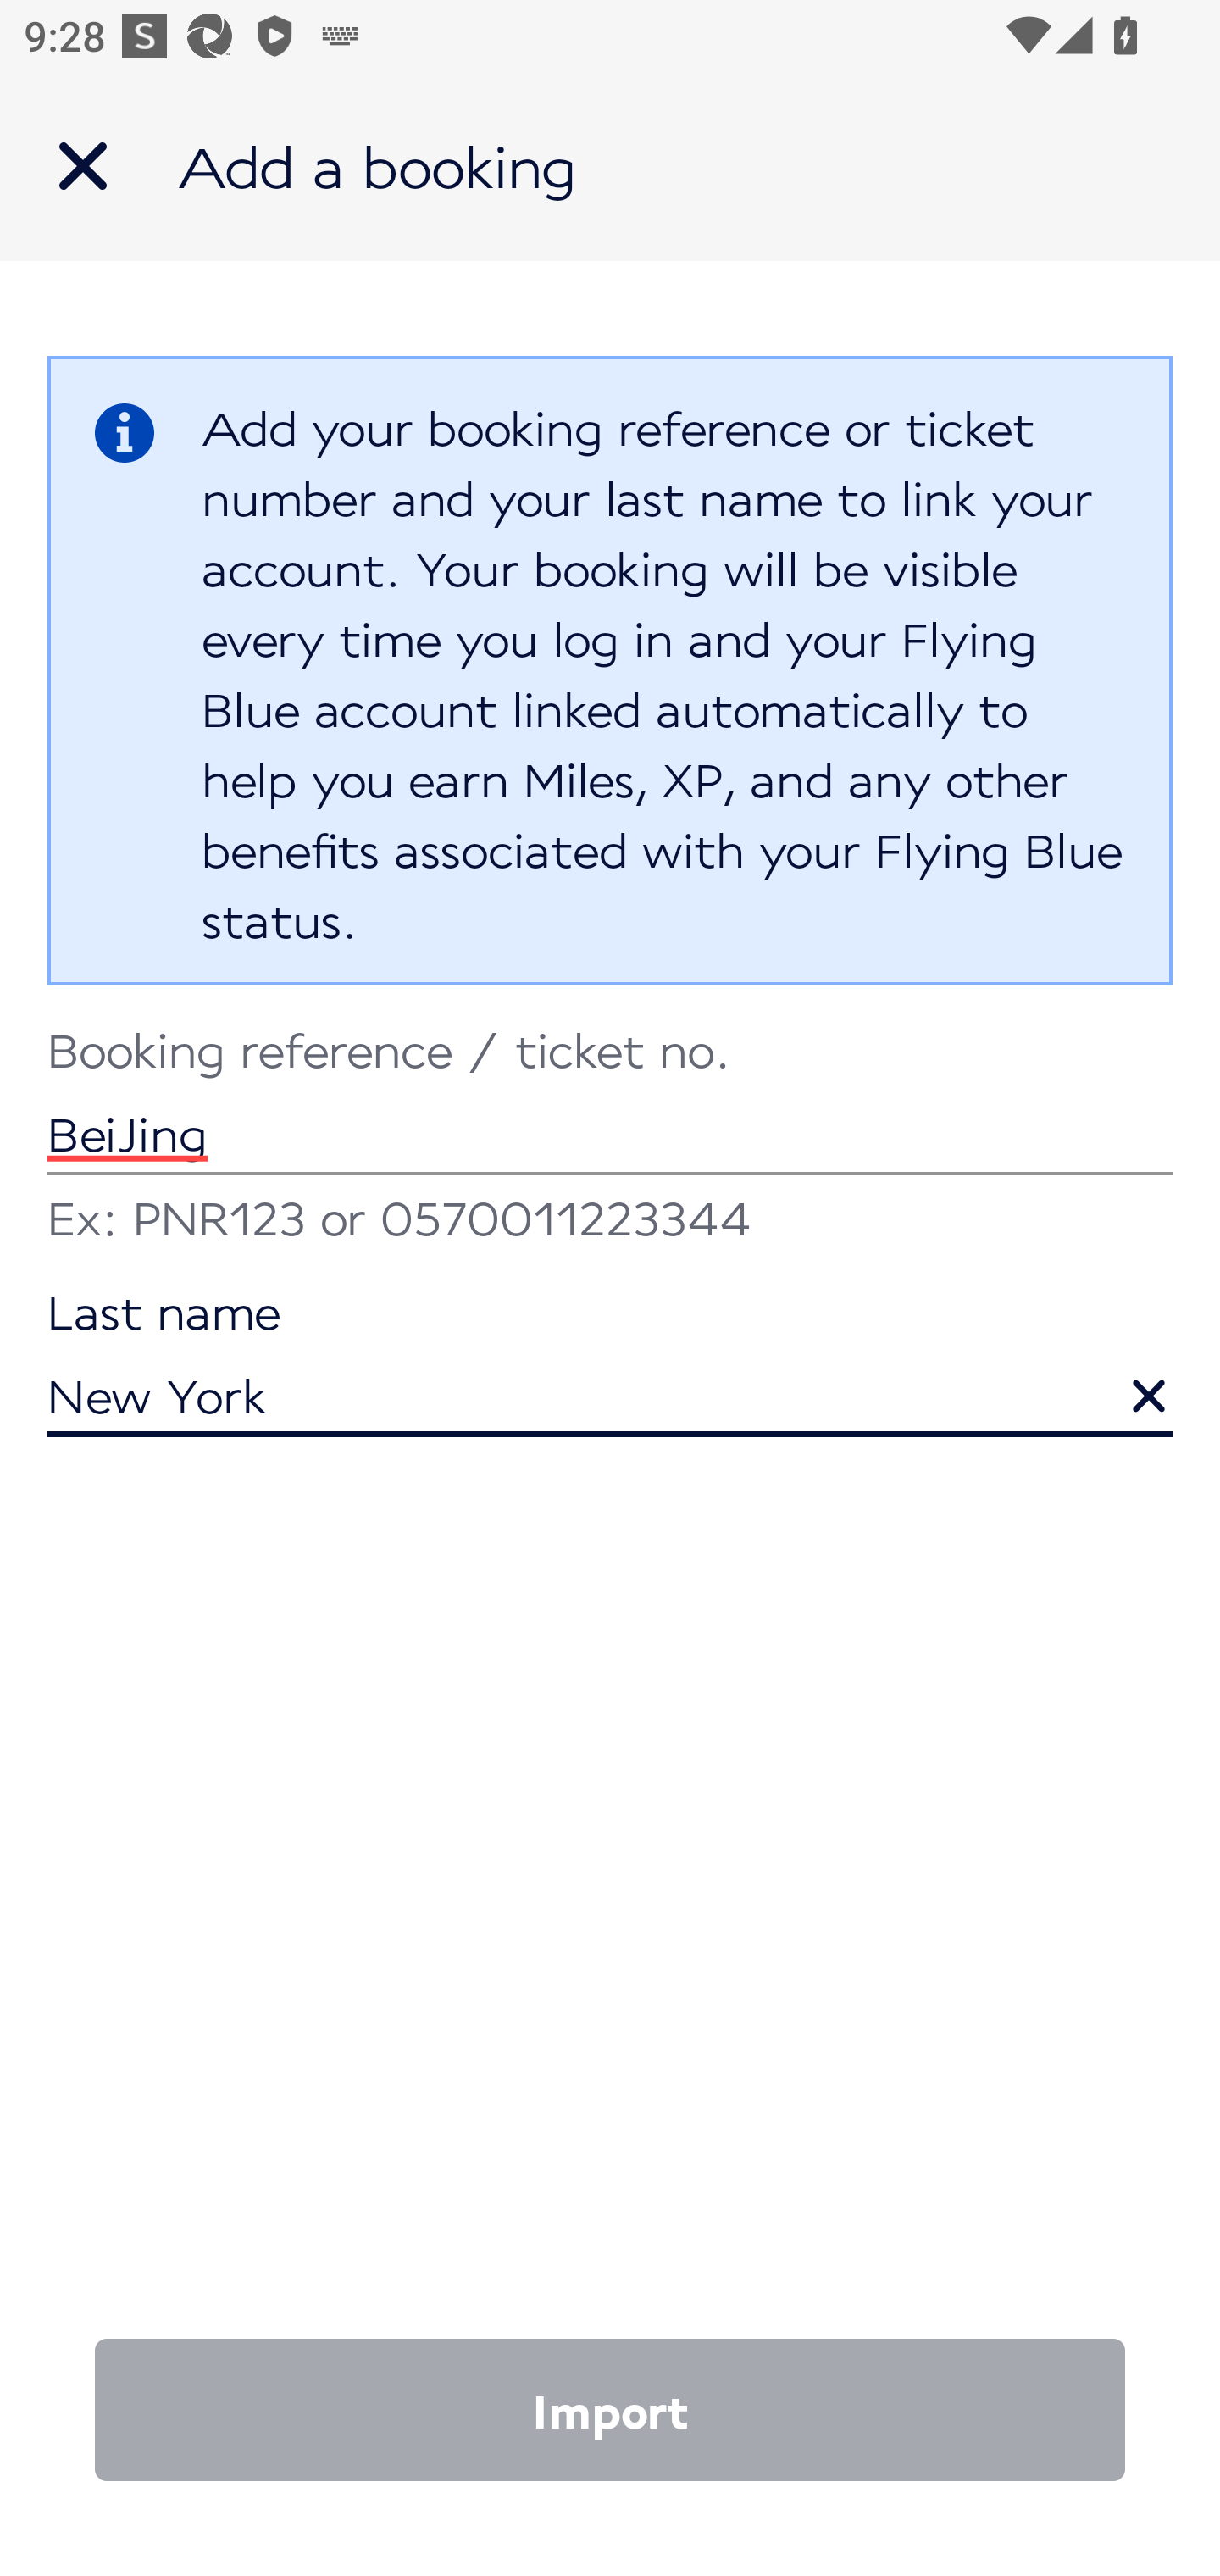 The height and width of the screenshot is (2576, 1220). What do you see at coordinates (610, 1366) in the screenshot?
I see `New York Clear text` at bounding box center [610, 1366].